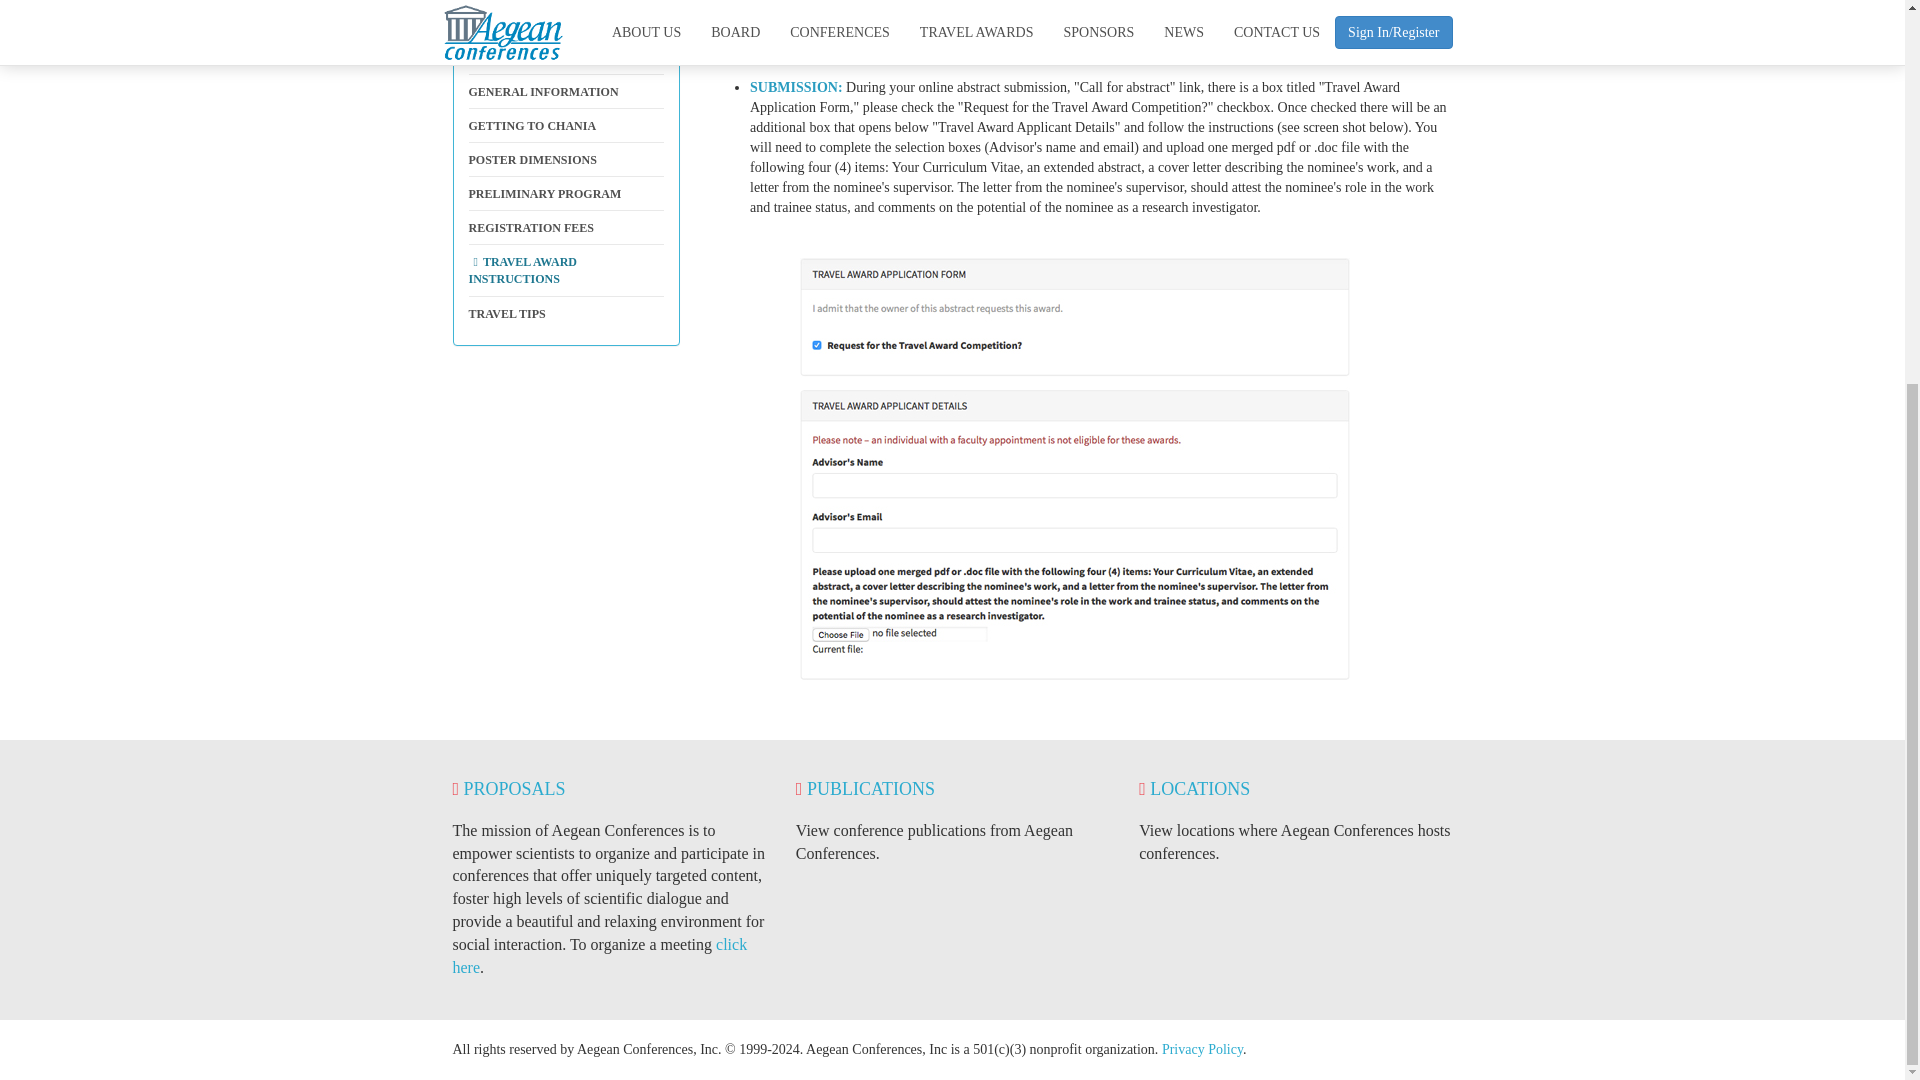 The height and width of the screenshot is (1080, 1920). I want to click on CONFERENCE SESSIONS, so click(566, 58).